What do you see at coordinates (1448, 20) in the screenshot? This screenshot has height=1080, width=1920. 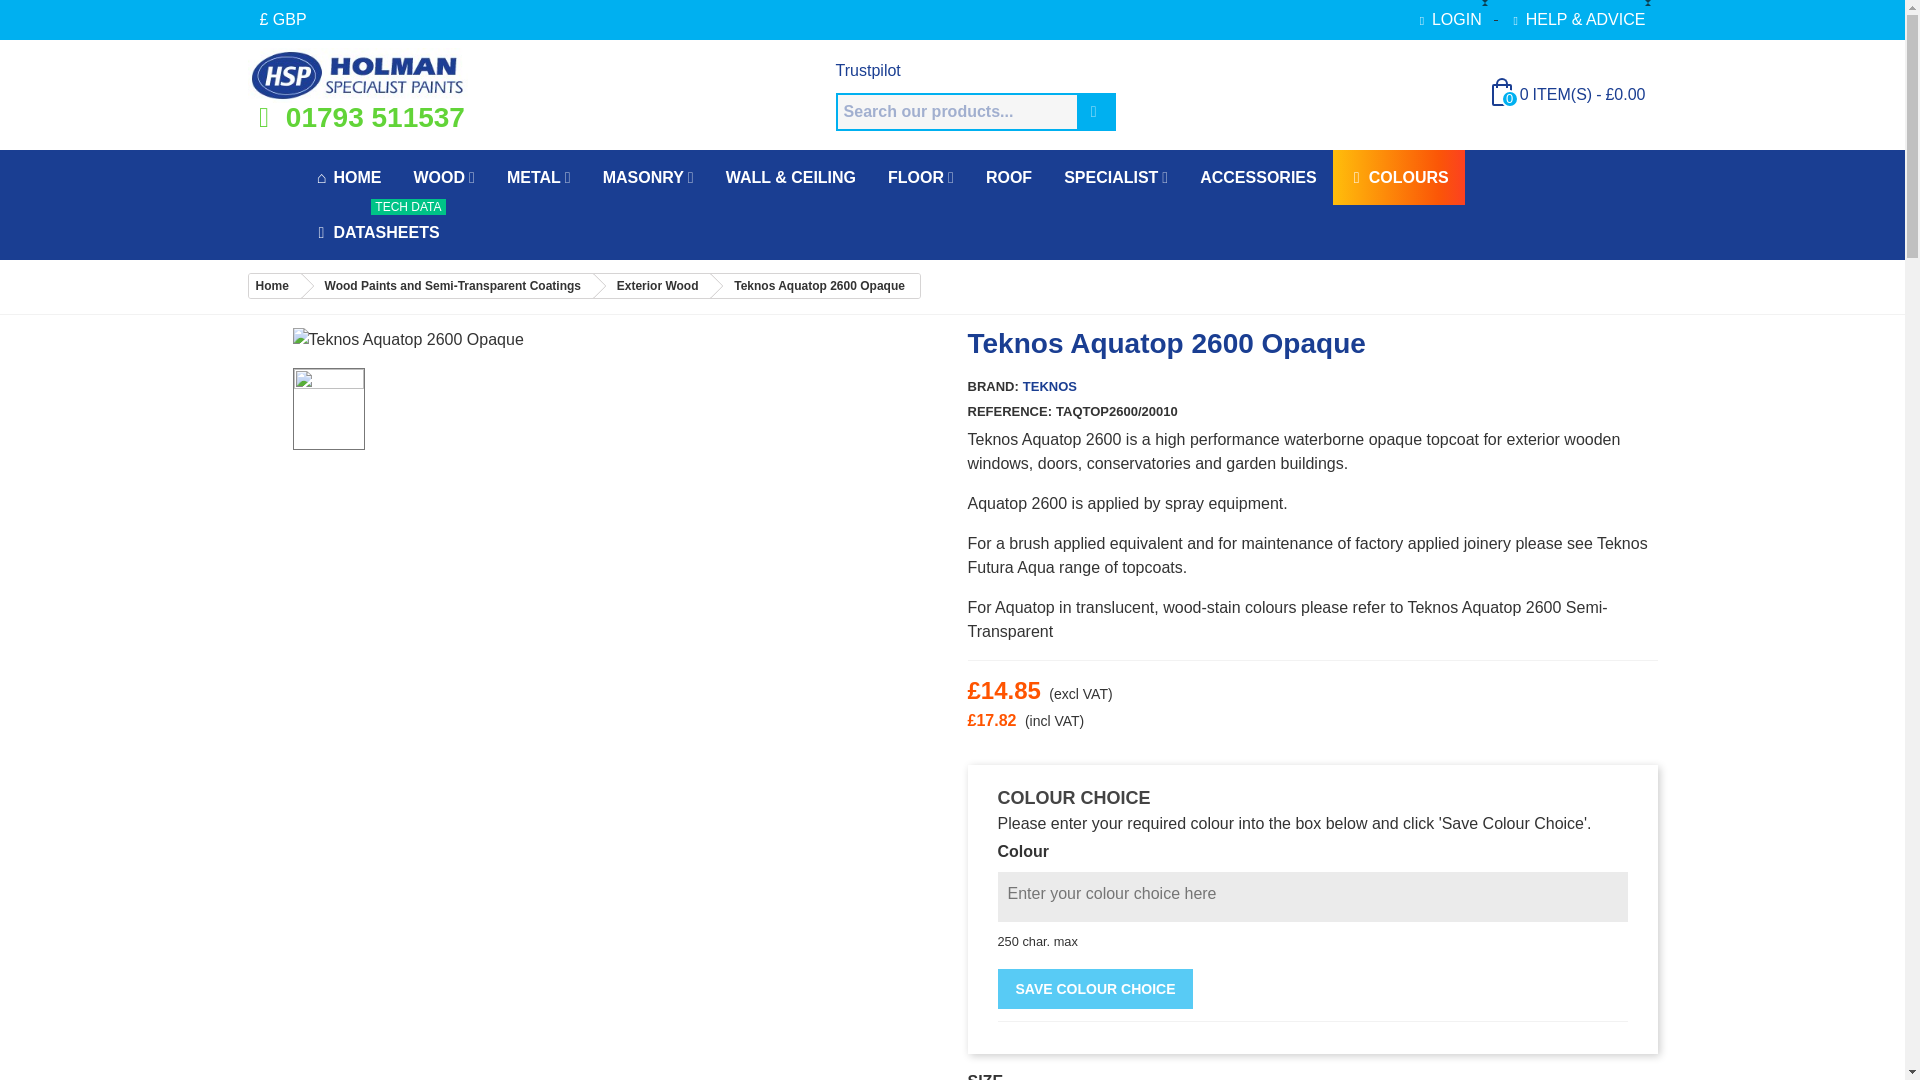 I see `Log in to your customer account` at bounding box center [1448, 20].